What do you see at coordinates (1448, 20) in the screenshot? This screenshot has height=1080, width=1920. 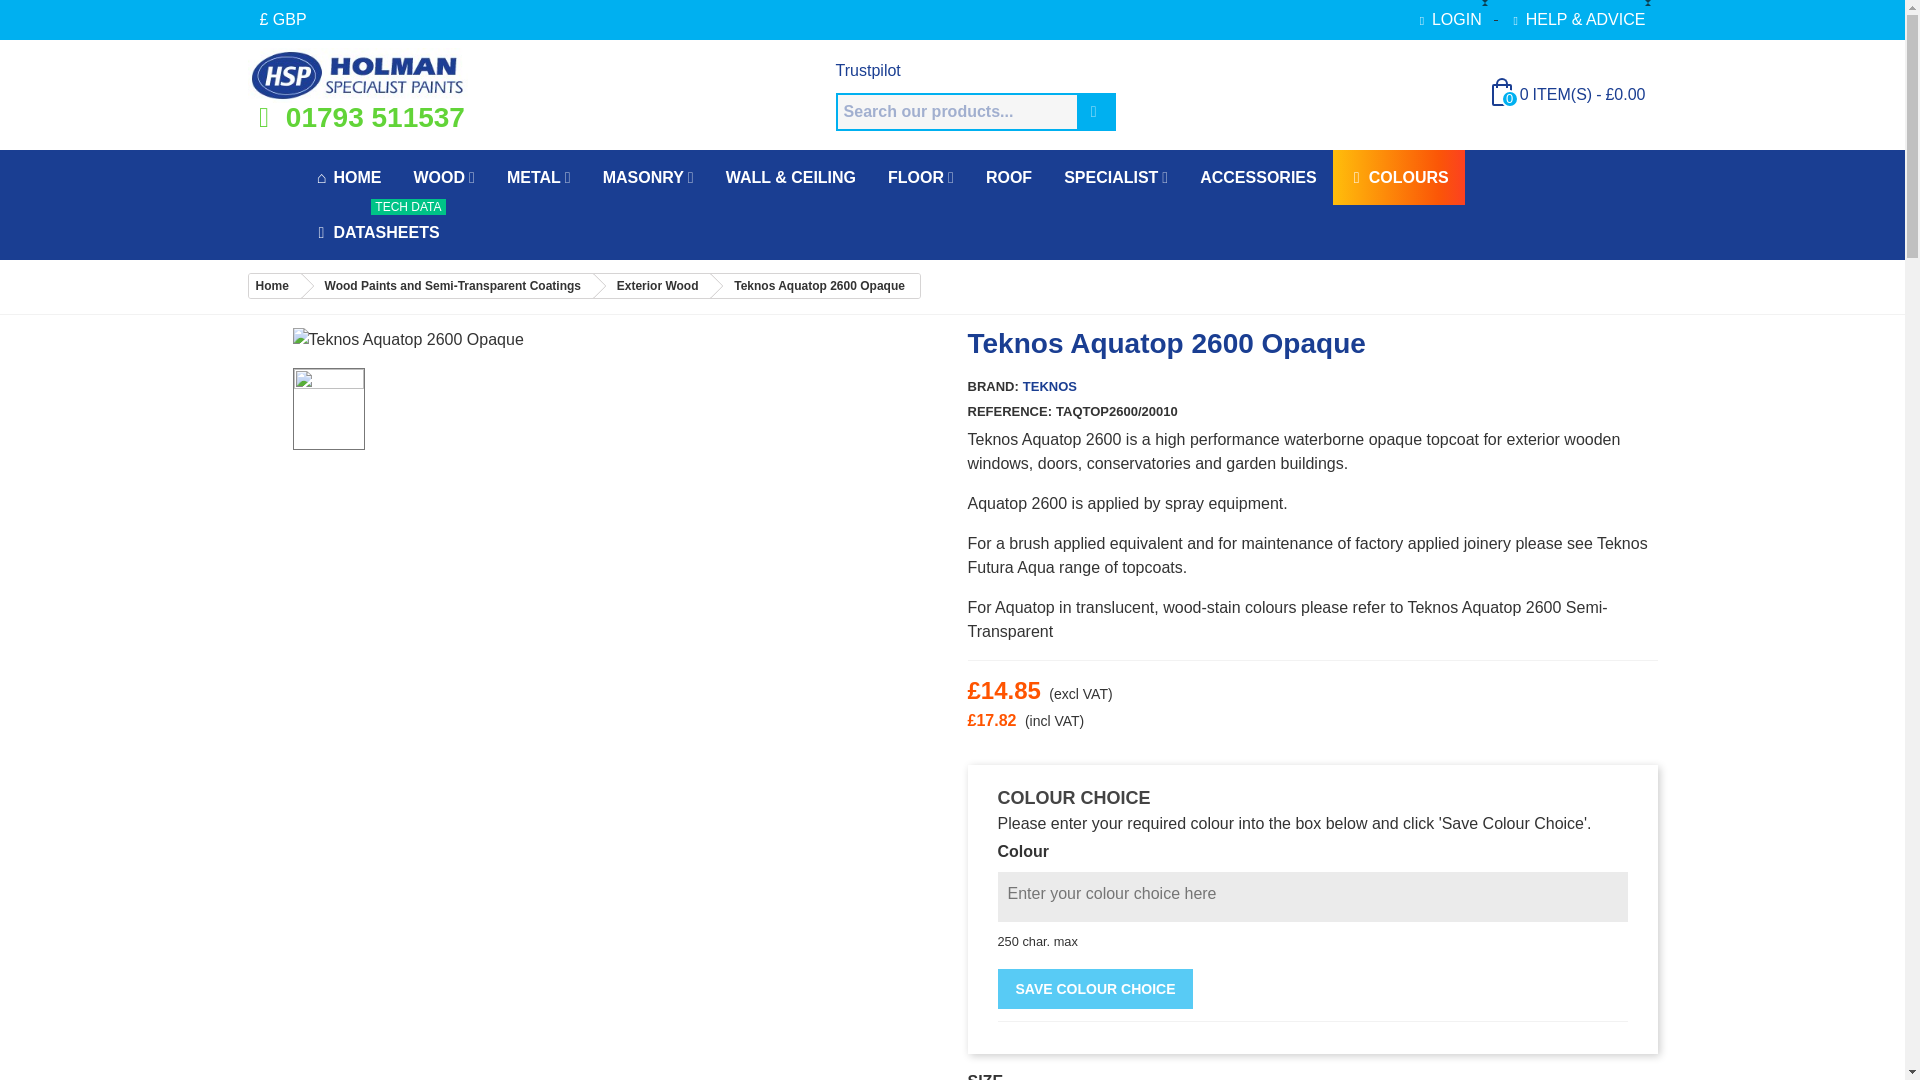 I see `Log in to your customer account` at bounding box center [1448, 20].